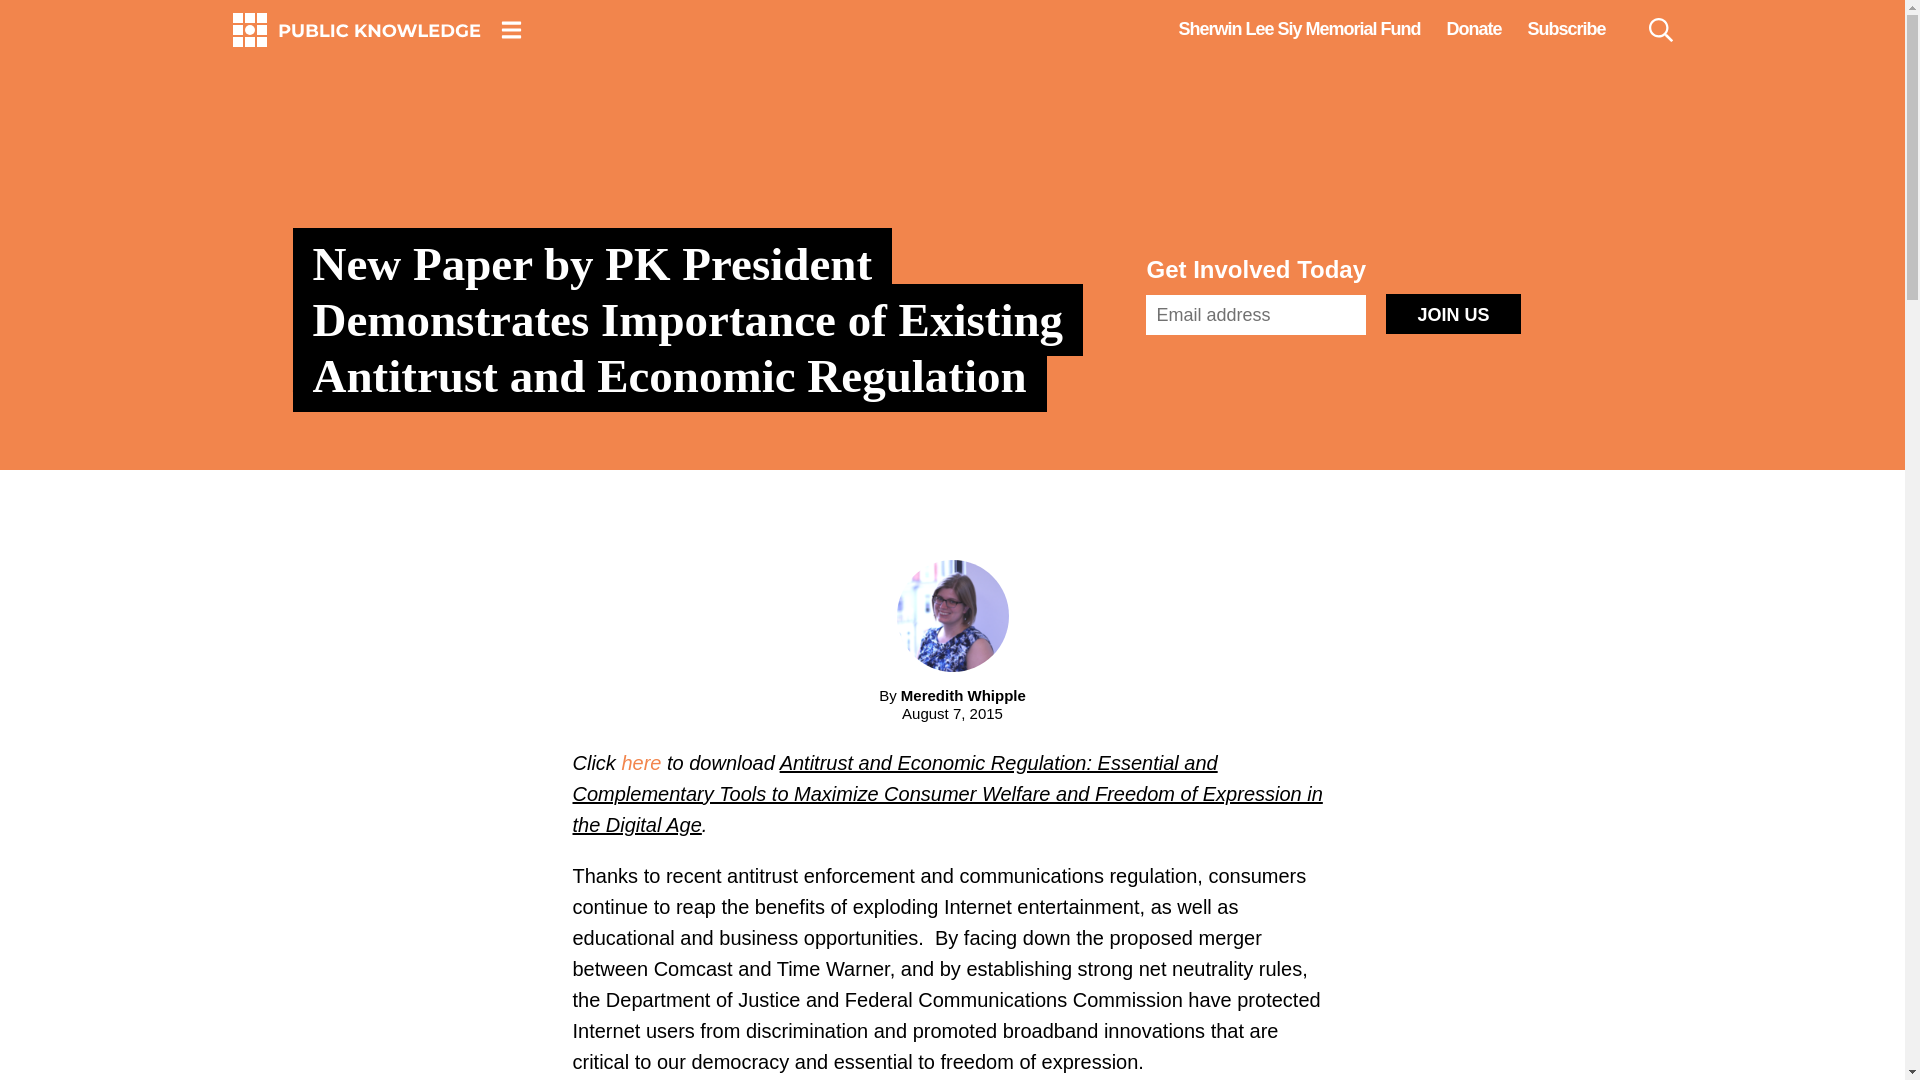 This screenshot has width=1920, height=1080. Describe the element at coordinates (1453, 313) in the screenshot. I see `Join Us` at that location.